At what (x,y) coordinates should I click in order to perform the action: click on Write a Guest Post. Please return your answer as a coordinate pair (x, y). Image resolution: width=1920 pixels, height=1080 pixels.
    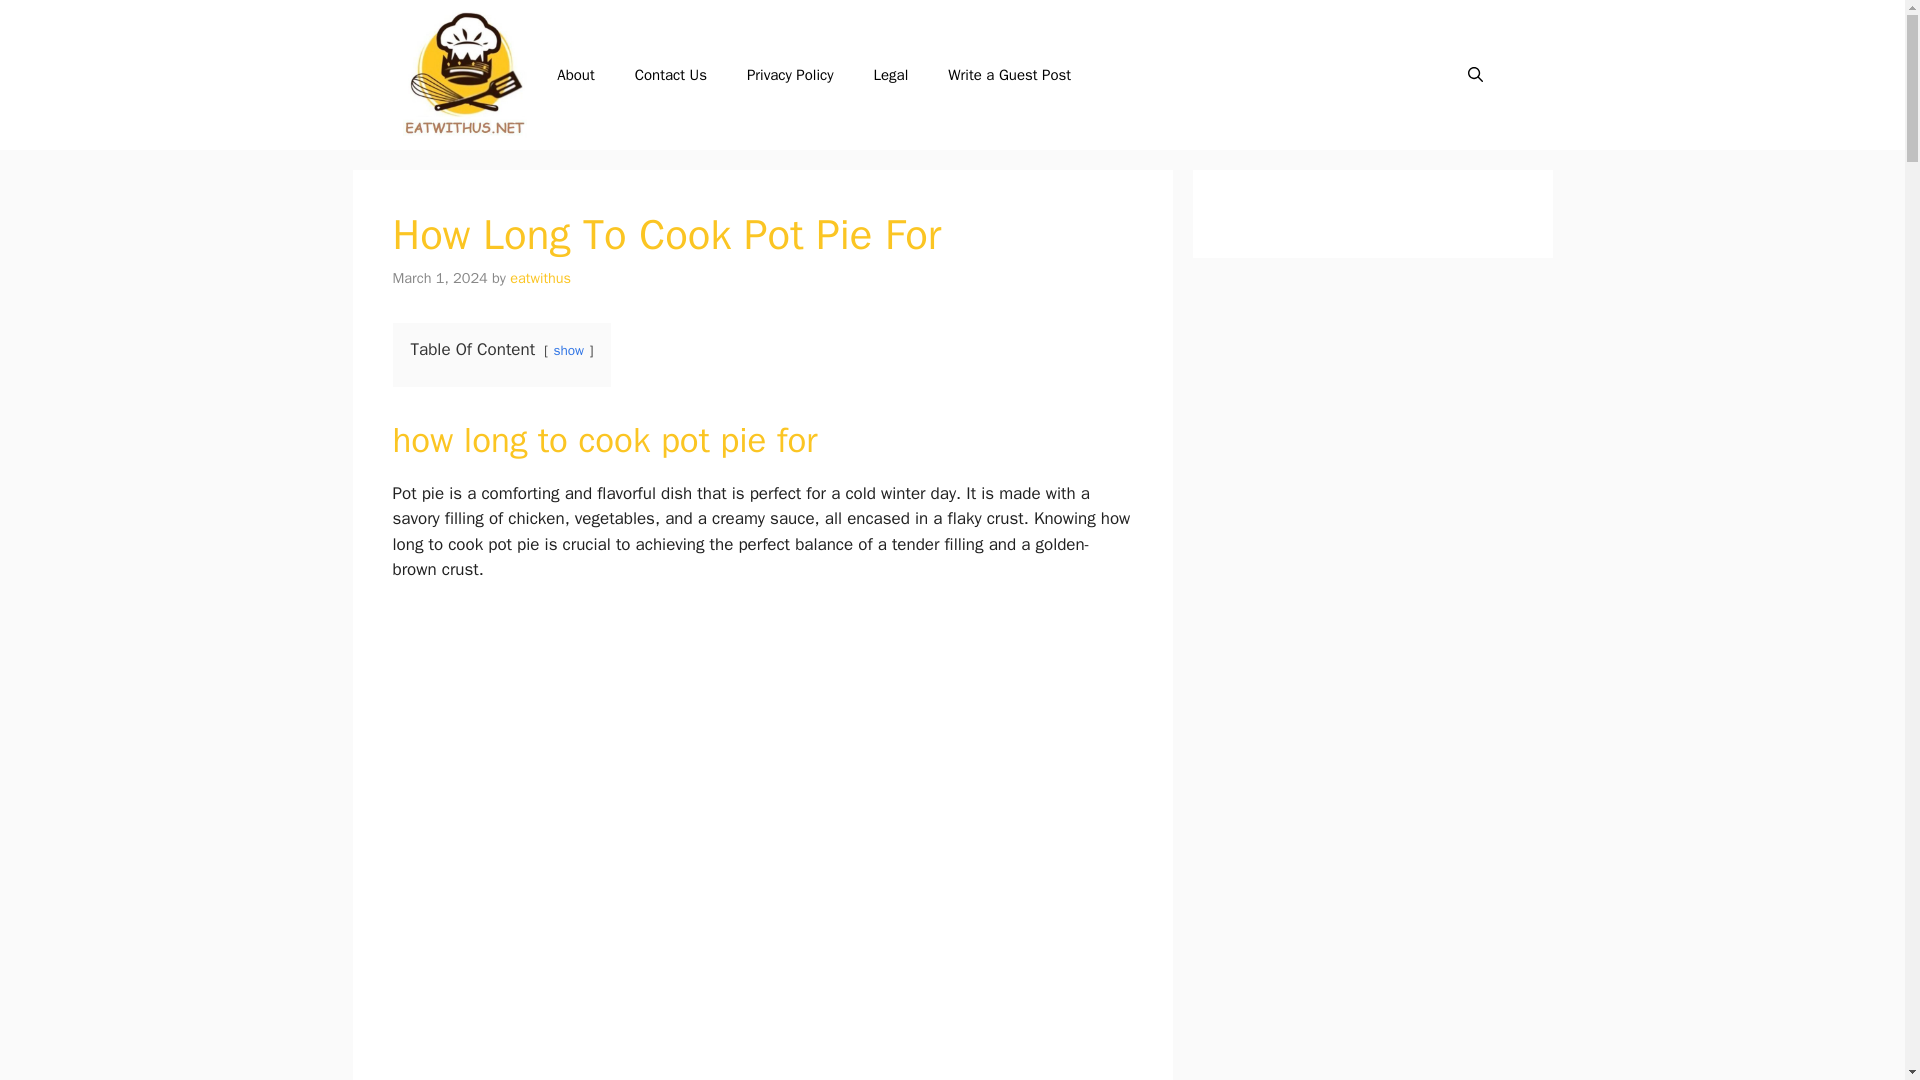
    Looking at the image, I should click on (1008, 74).